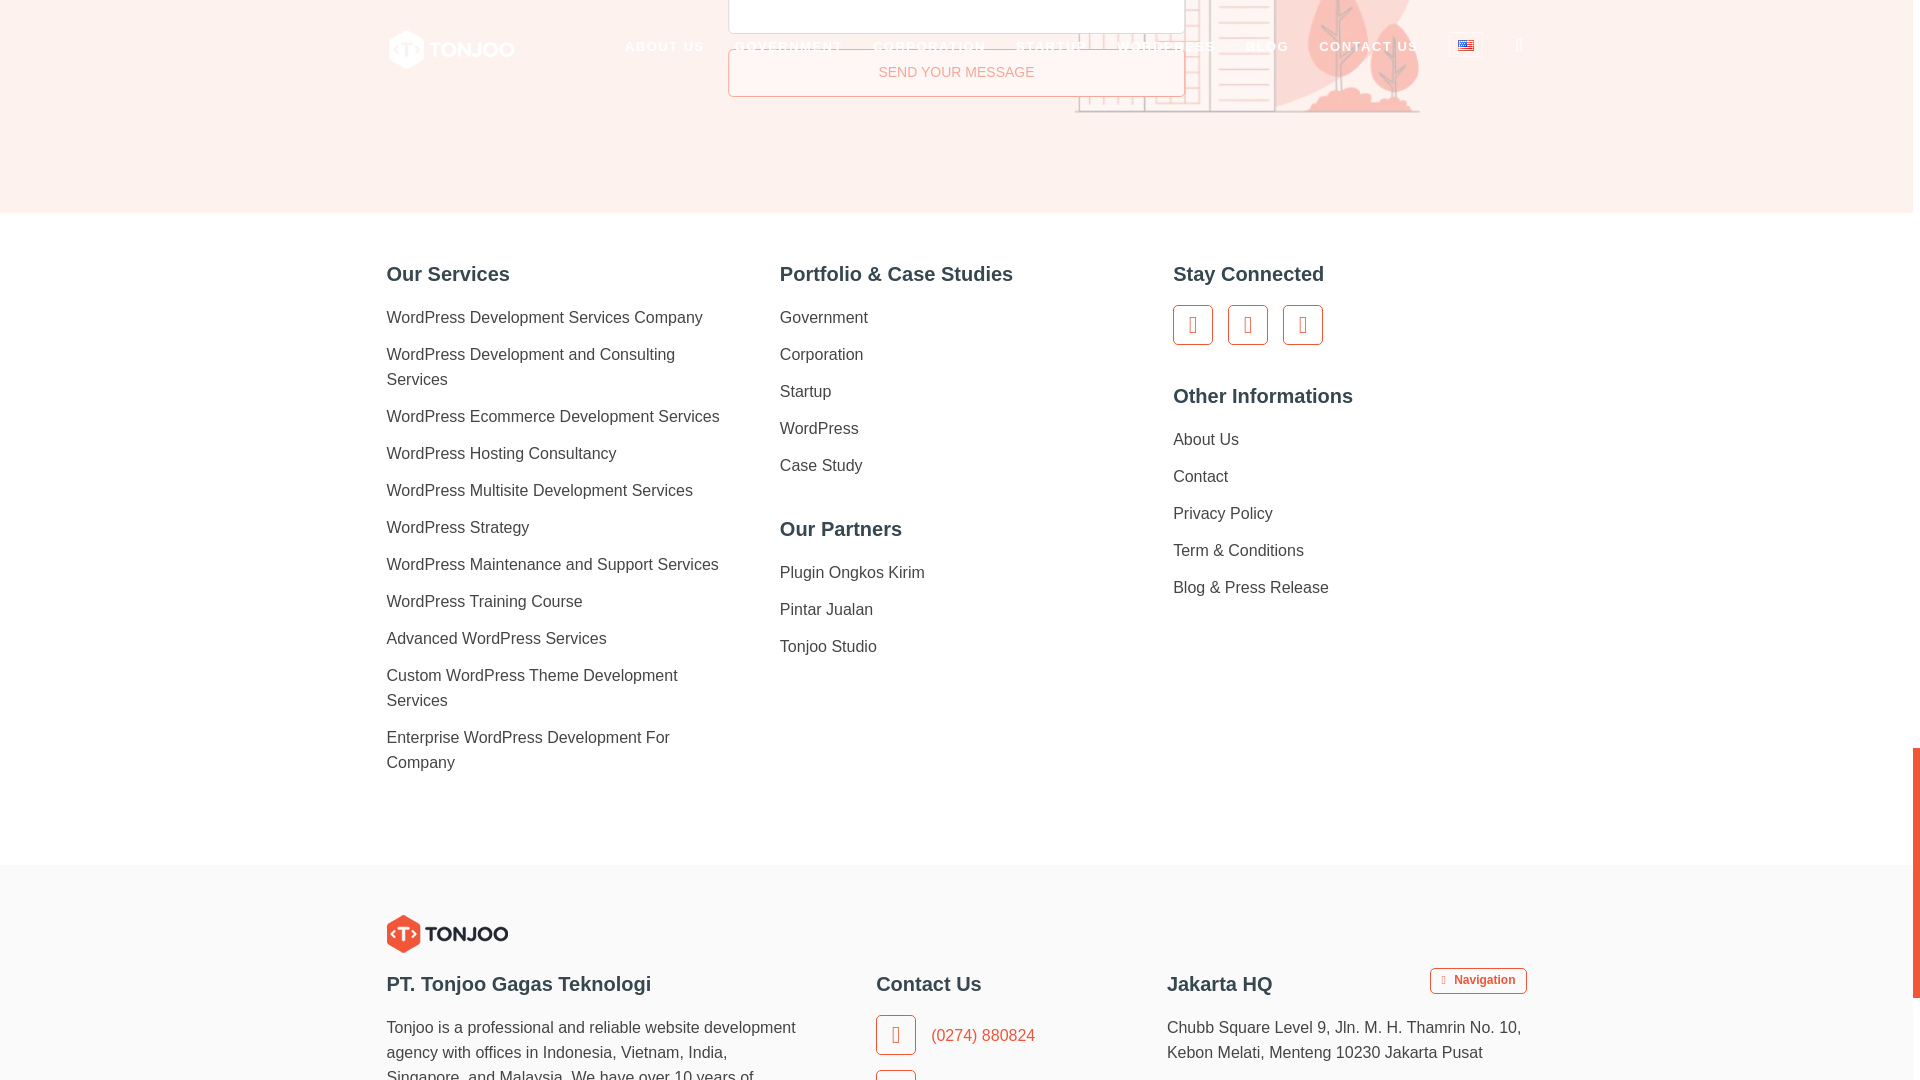 The width and height of the screenshot is (1920, 1080). Describe the element at coordinates (544, 317) in the screenshot. I see `WordPress Development Services Company` at that location.